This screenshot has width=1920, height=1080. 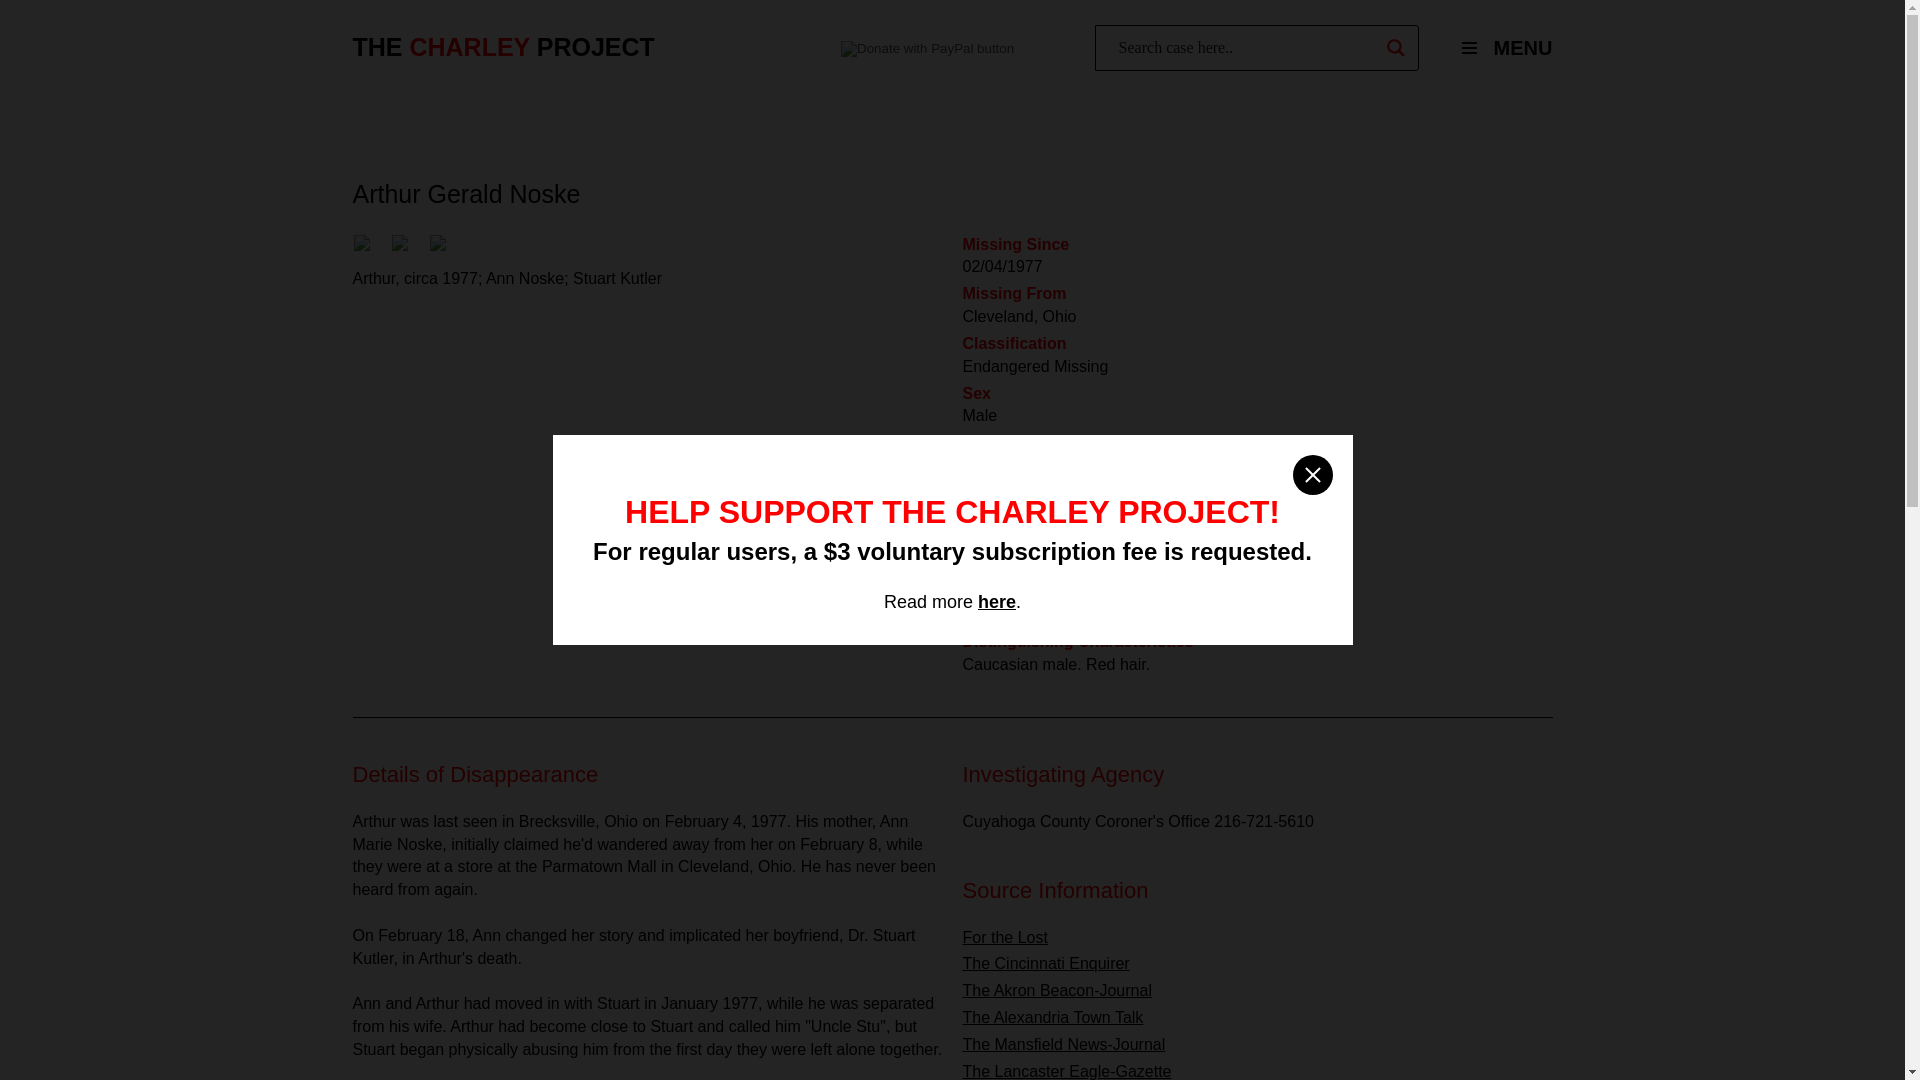 What do you see at coordinates (1063, 1044) in the screenshot?
I see `The Mansfield News-Journal` at bounding box center [1063, 1044].